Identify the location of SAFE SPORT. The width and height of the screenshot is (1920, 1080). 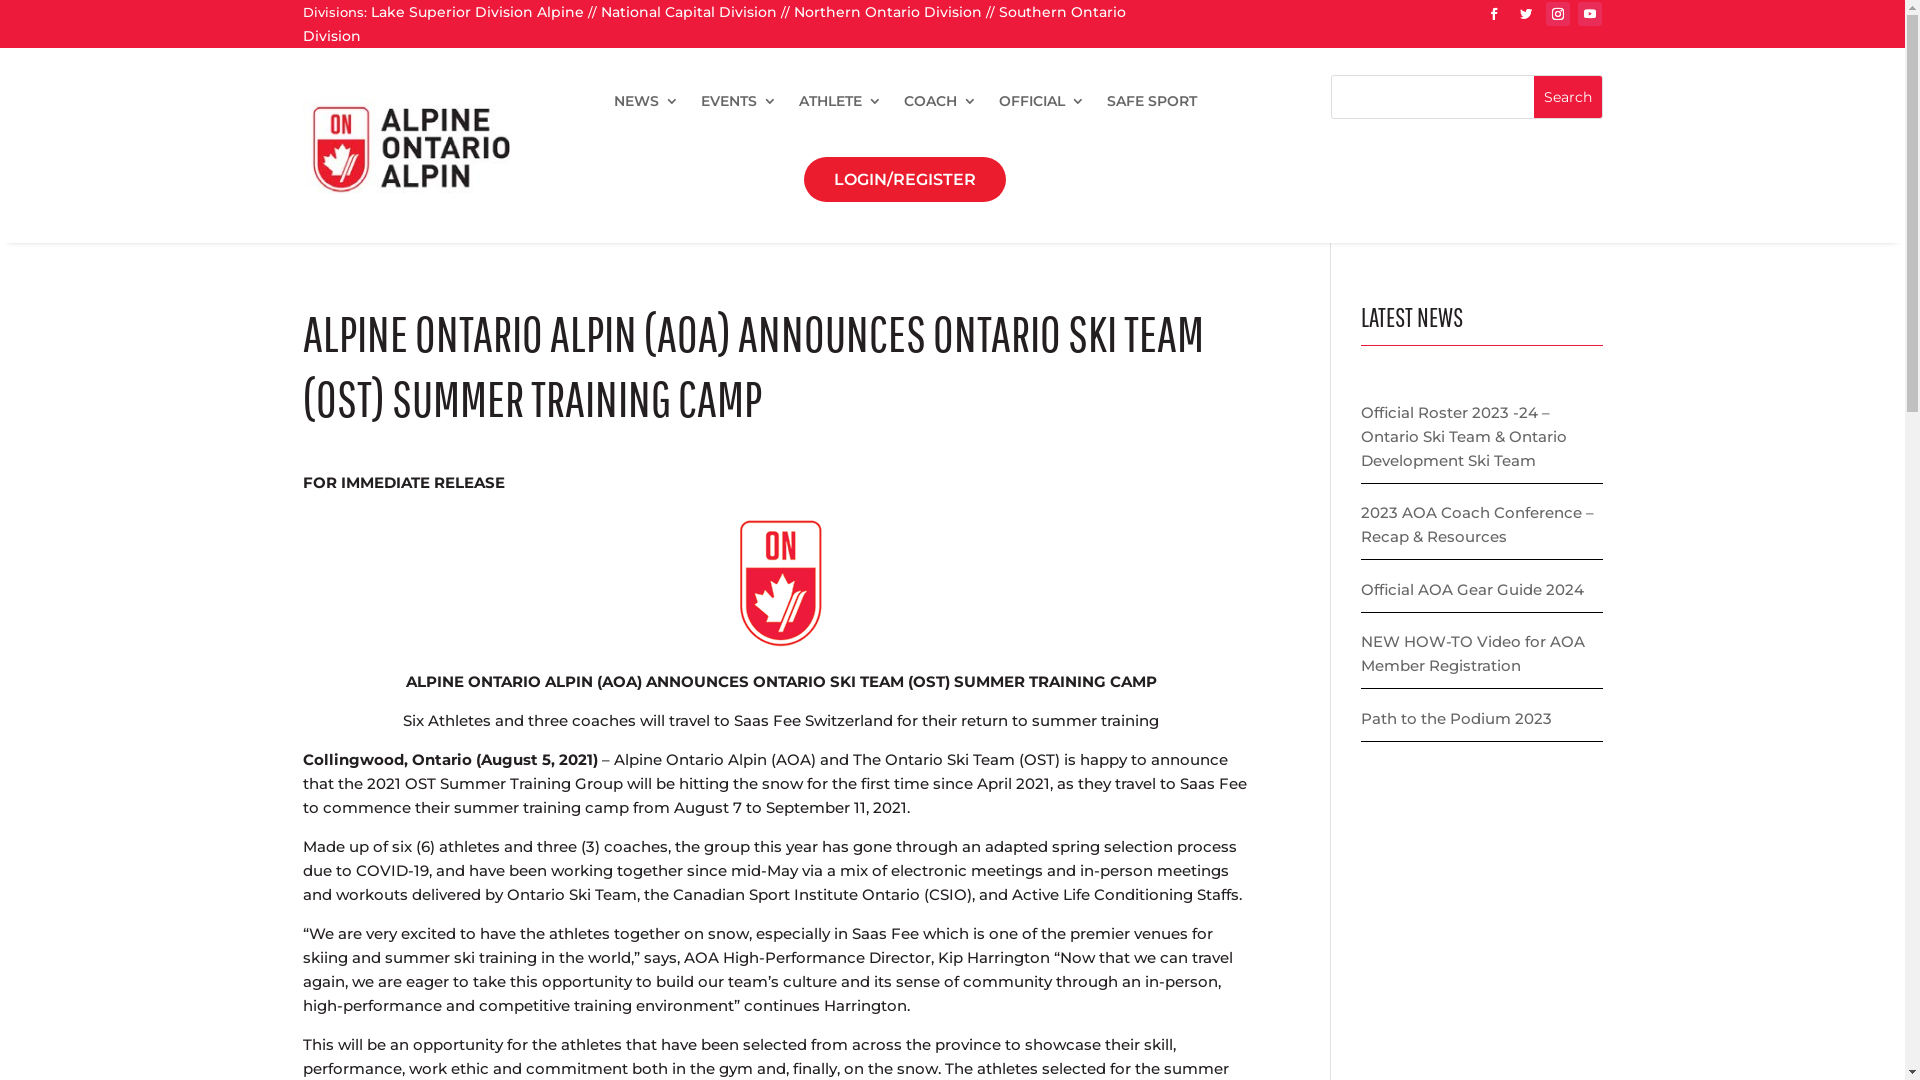
(1152, 101).